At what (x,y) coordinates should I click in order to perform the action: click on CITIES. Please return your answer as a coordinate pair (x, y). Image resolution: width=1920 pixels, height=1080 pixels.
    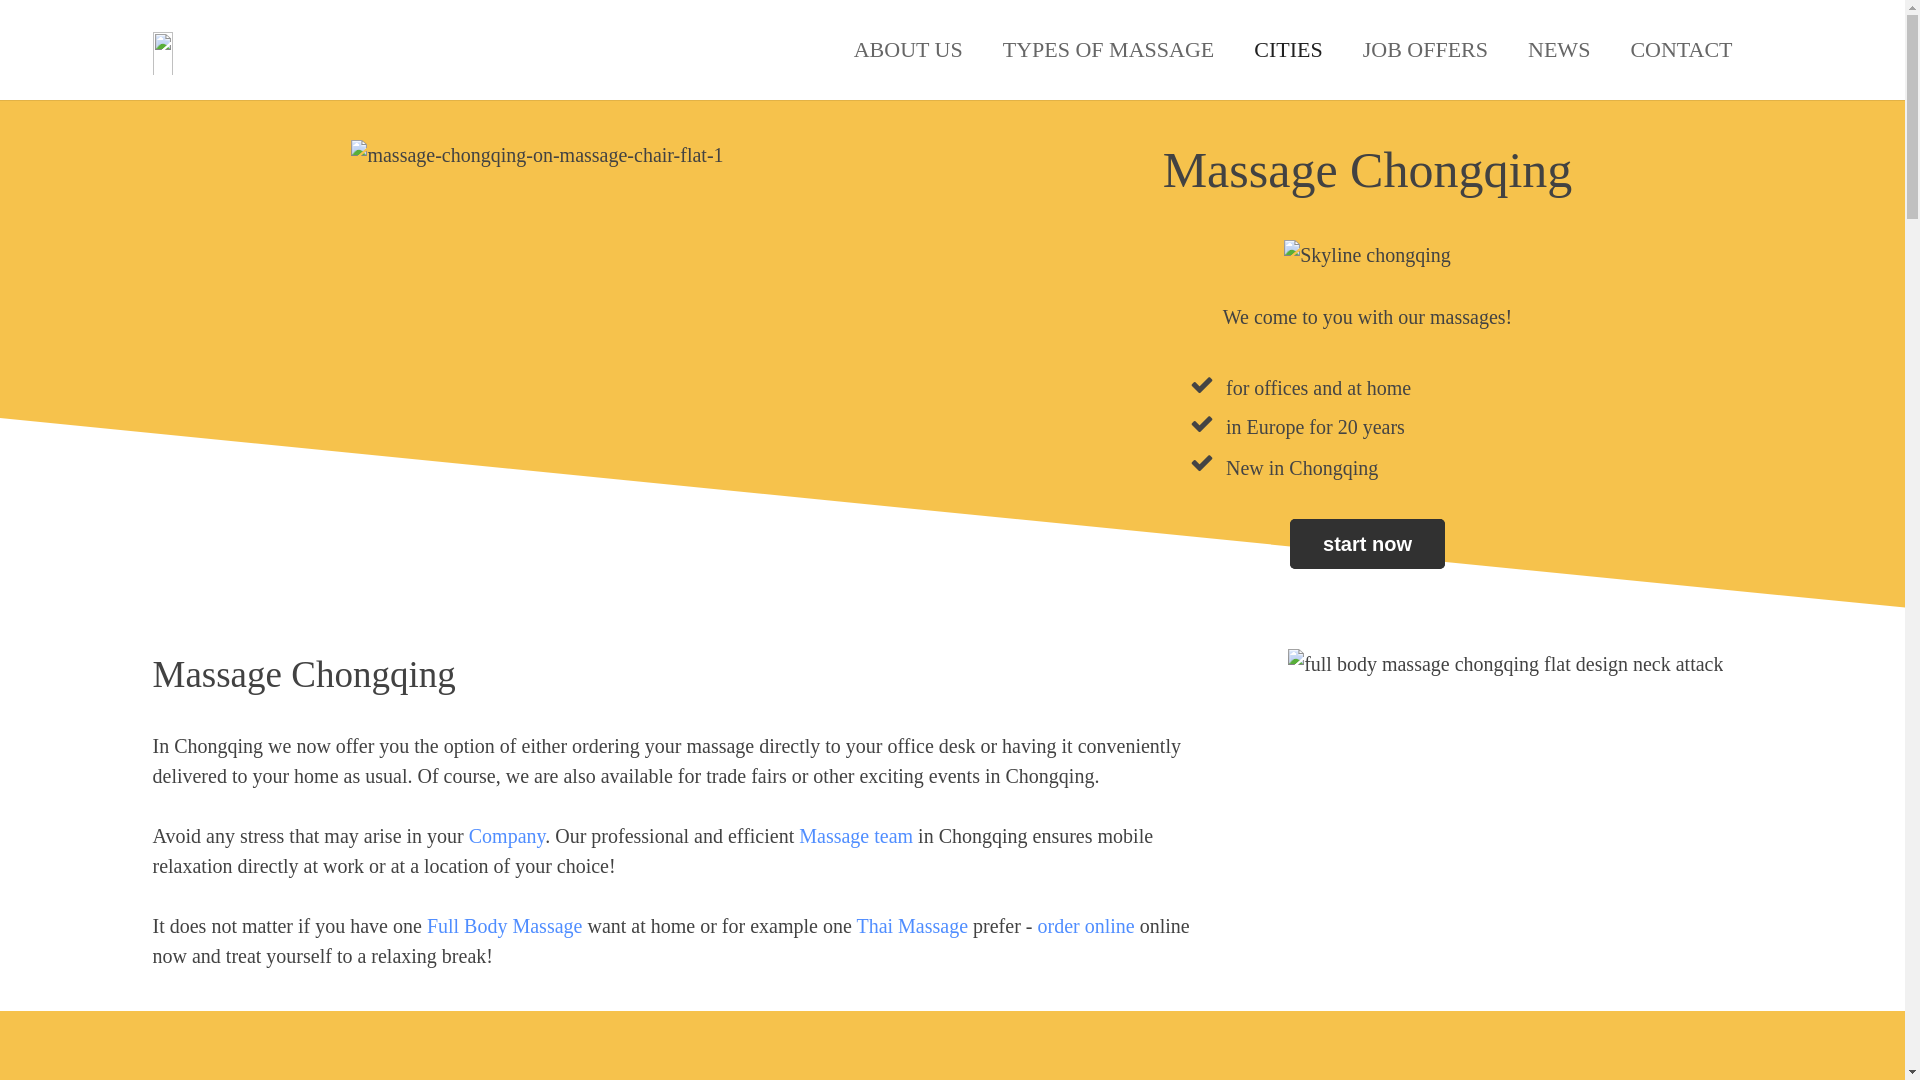
    Looking at the image, I should click on (1288, 50).